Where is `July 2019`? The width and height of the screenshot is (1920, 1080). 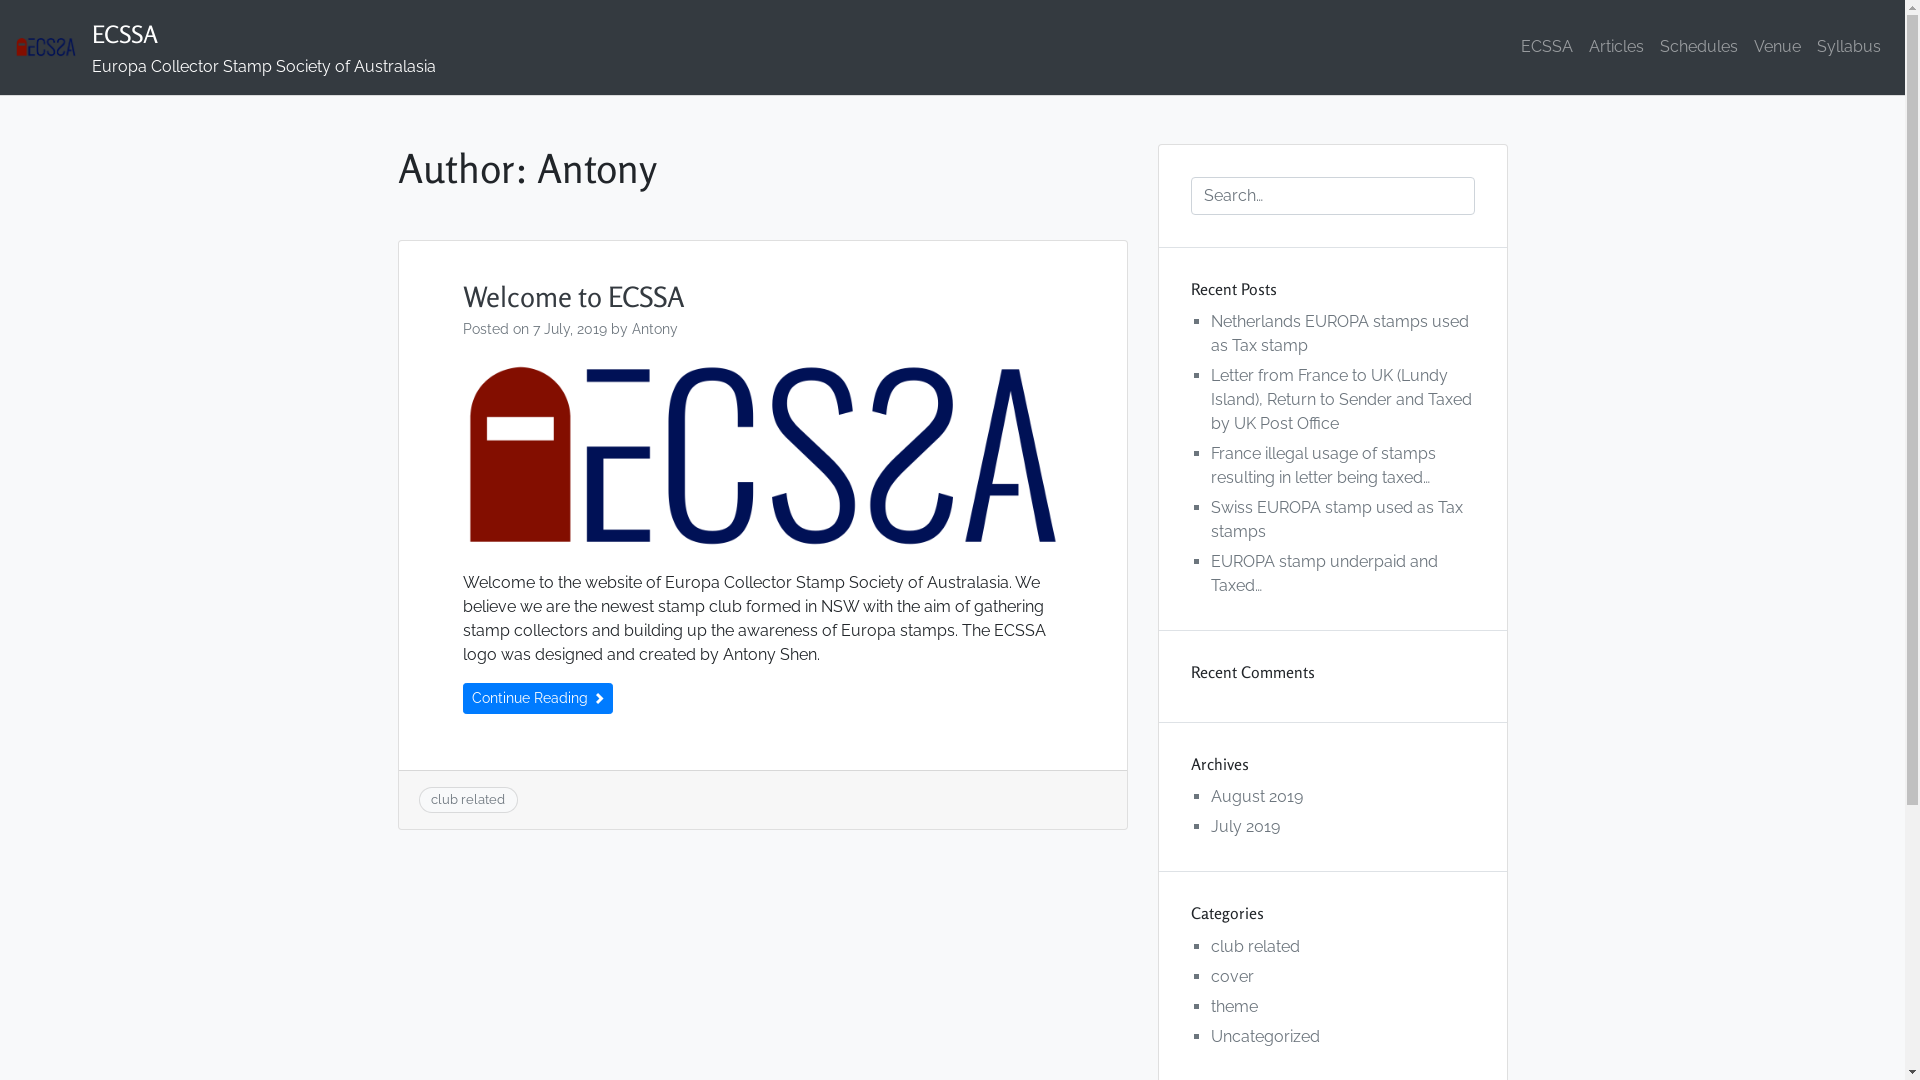 July 2019 is located at coordinates (1244, 826).